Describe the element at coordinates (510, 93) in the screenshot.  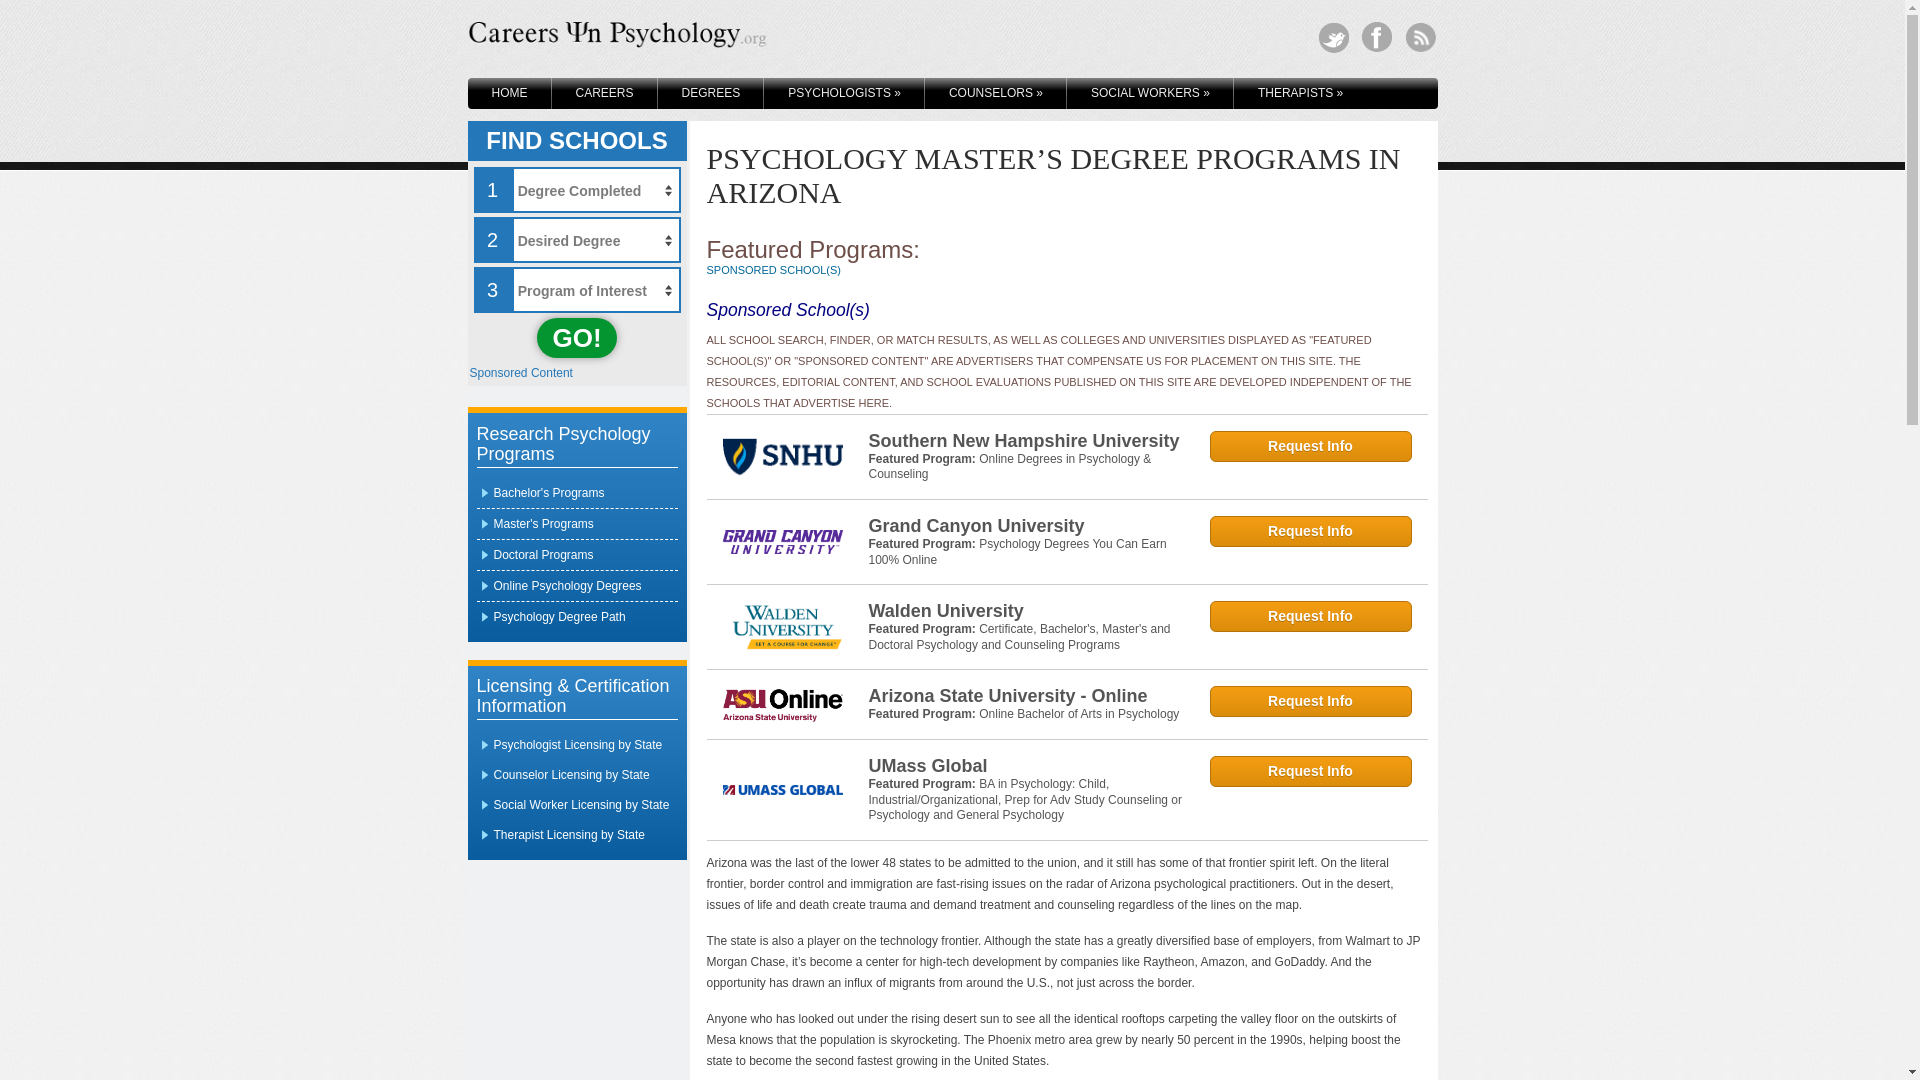
I see `HOME` at that location.